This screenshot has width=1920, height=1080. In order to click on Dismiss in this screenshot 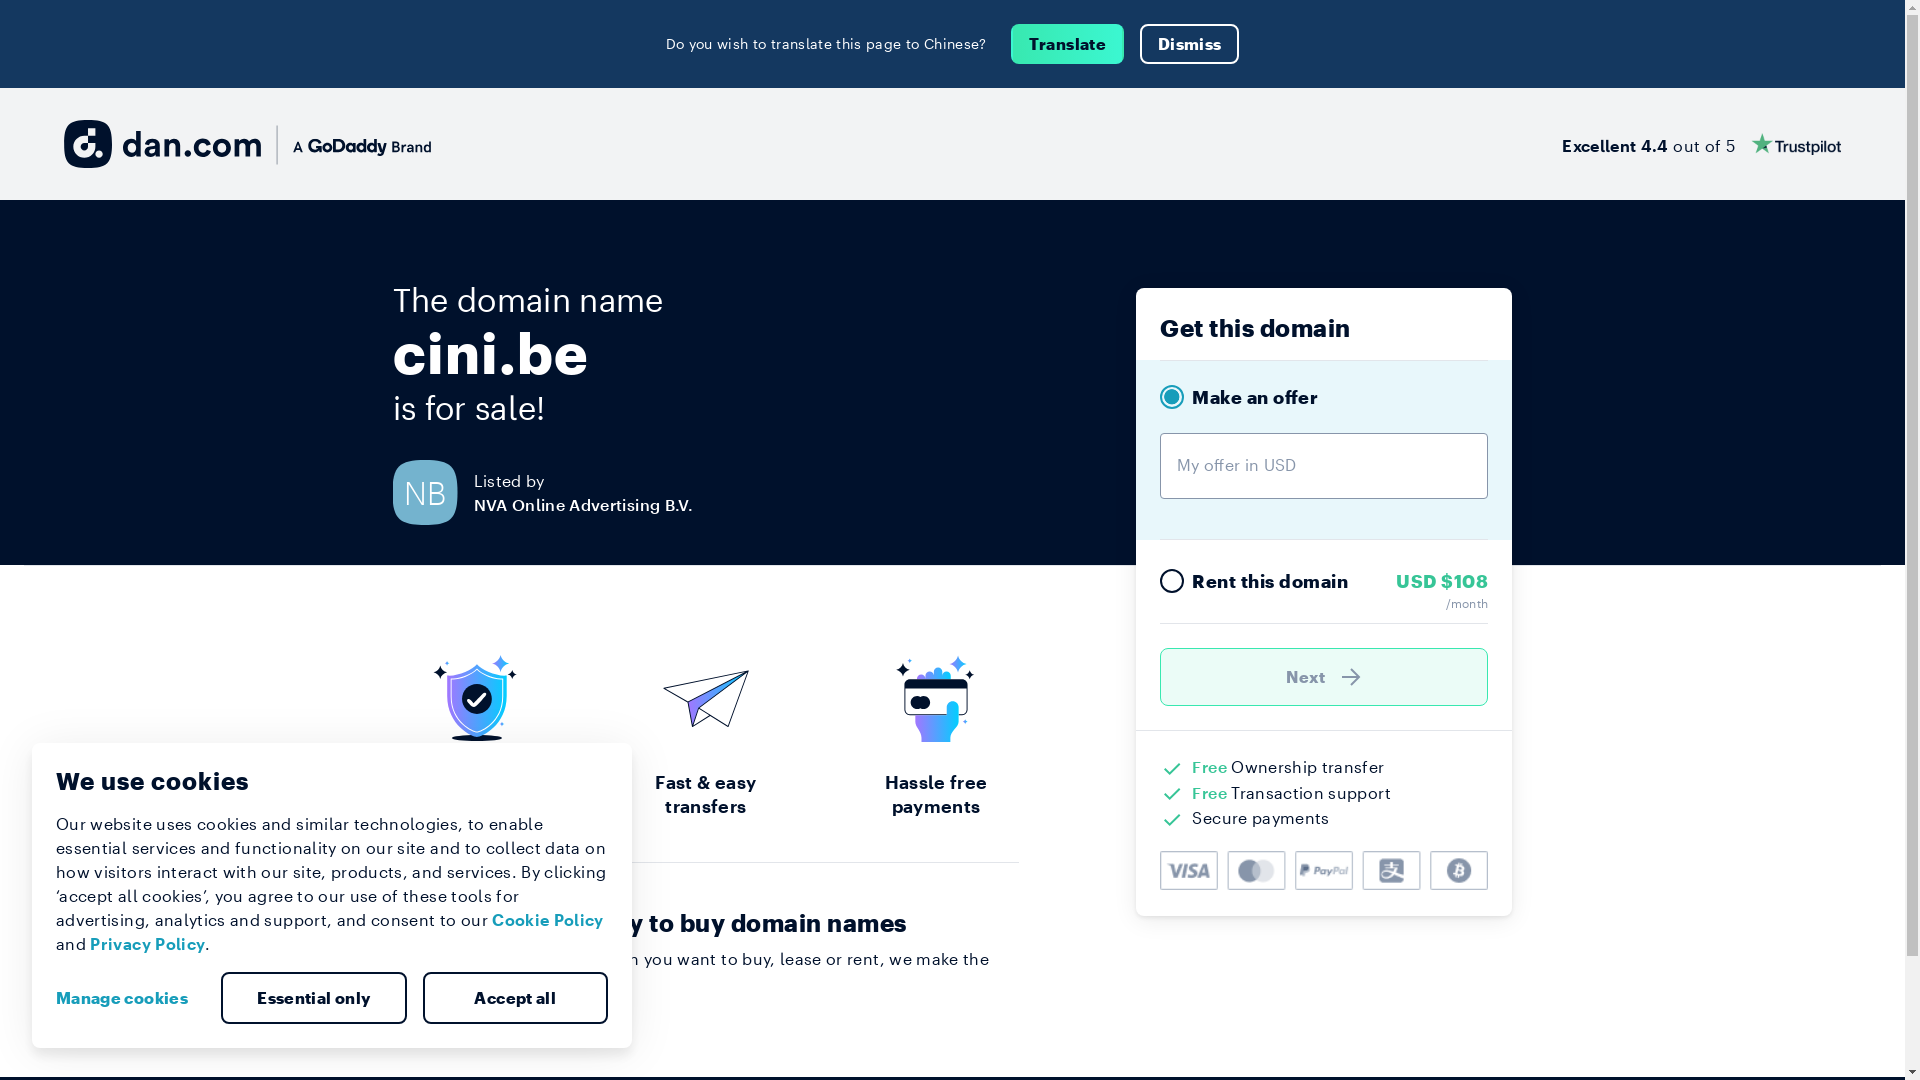, I will do `click(1190, 44)`.